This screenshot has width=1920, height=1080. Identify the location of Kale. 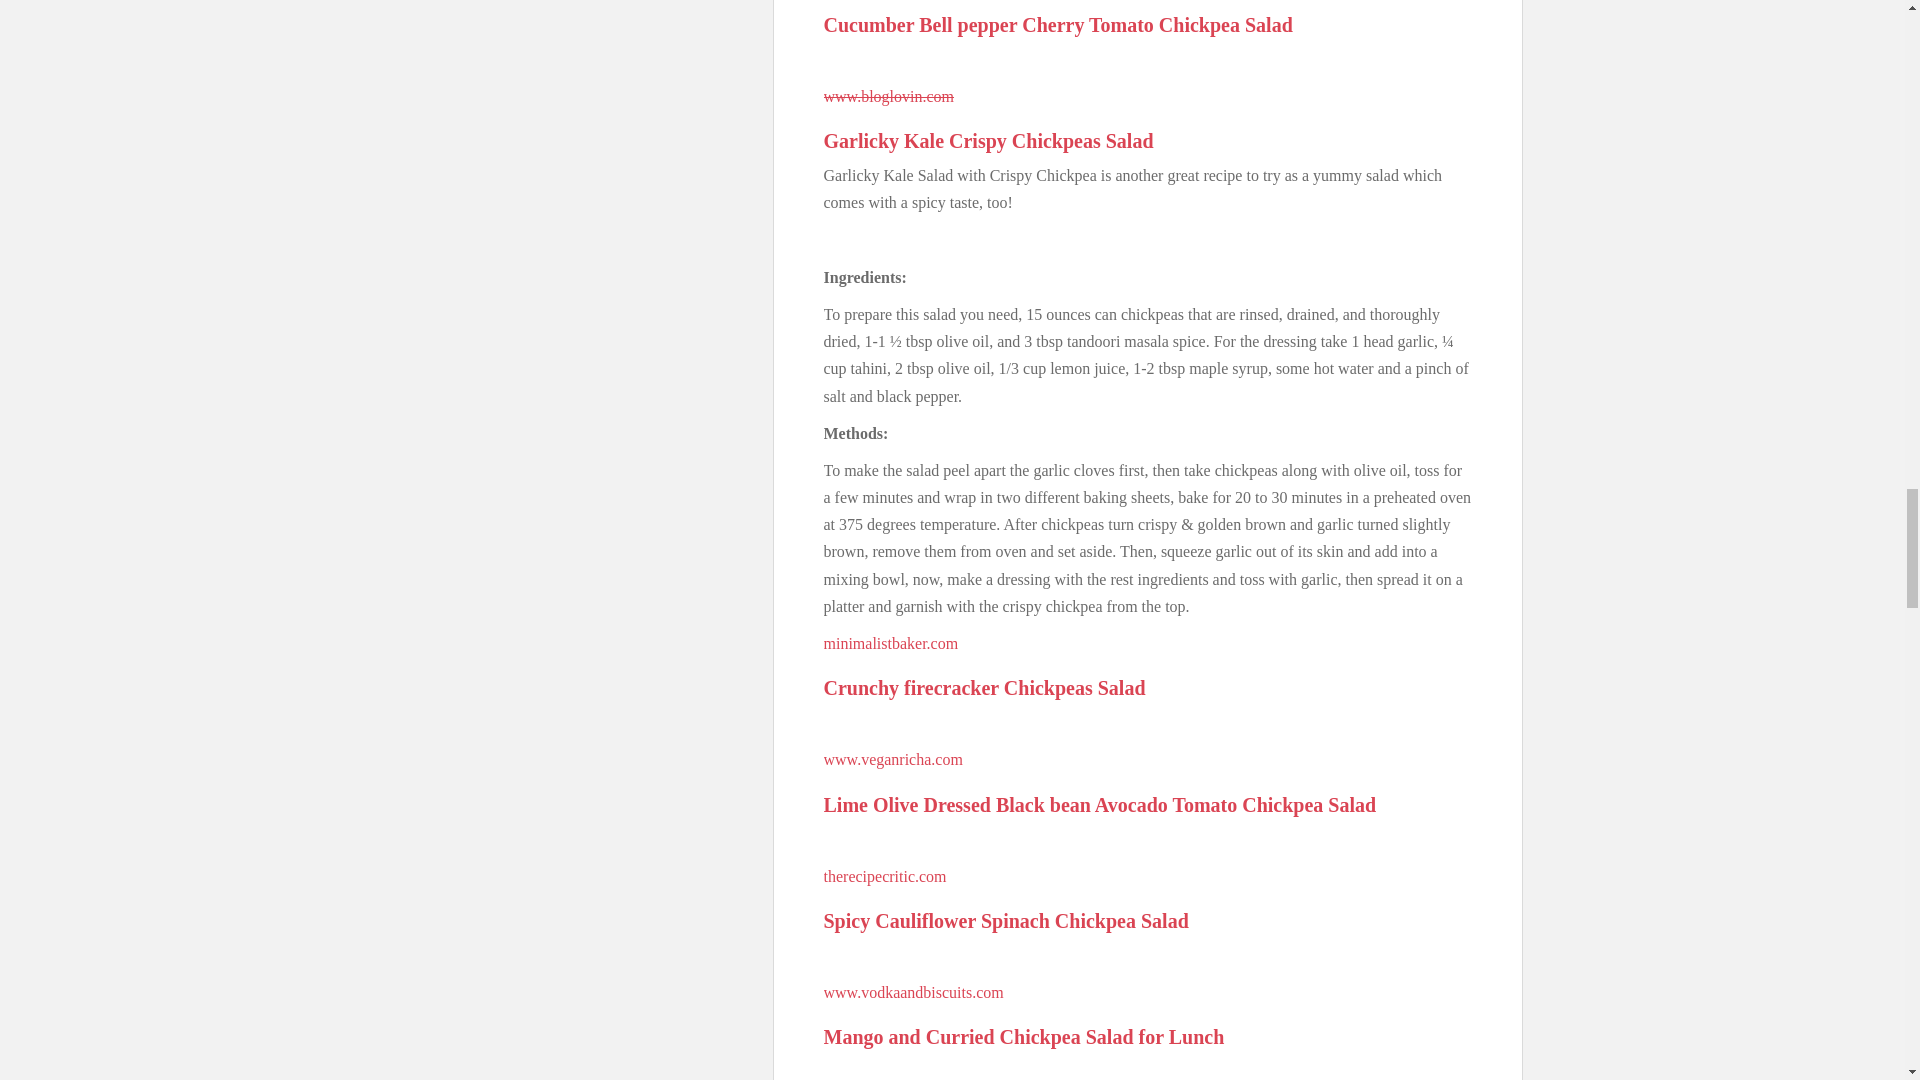
(924, 140).